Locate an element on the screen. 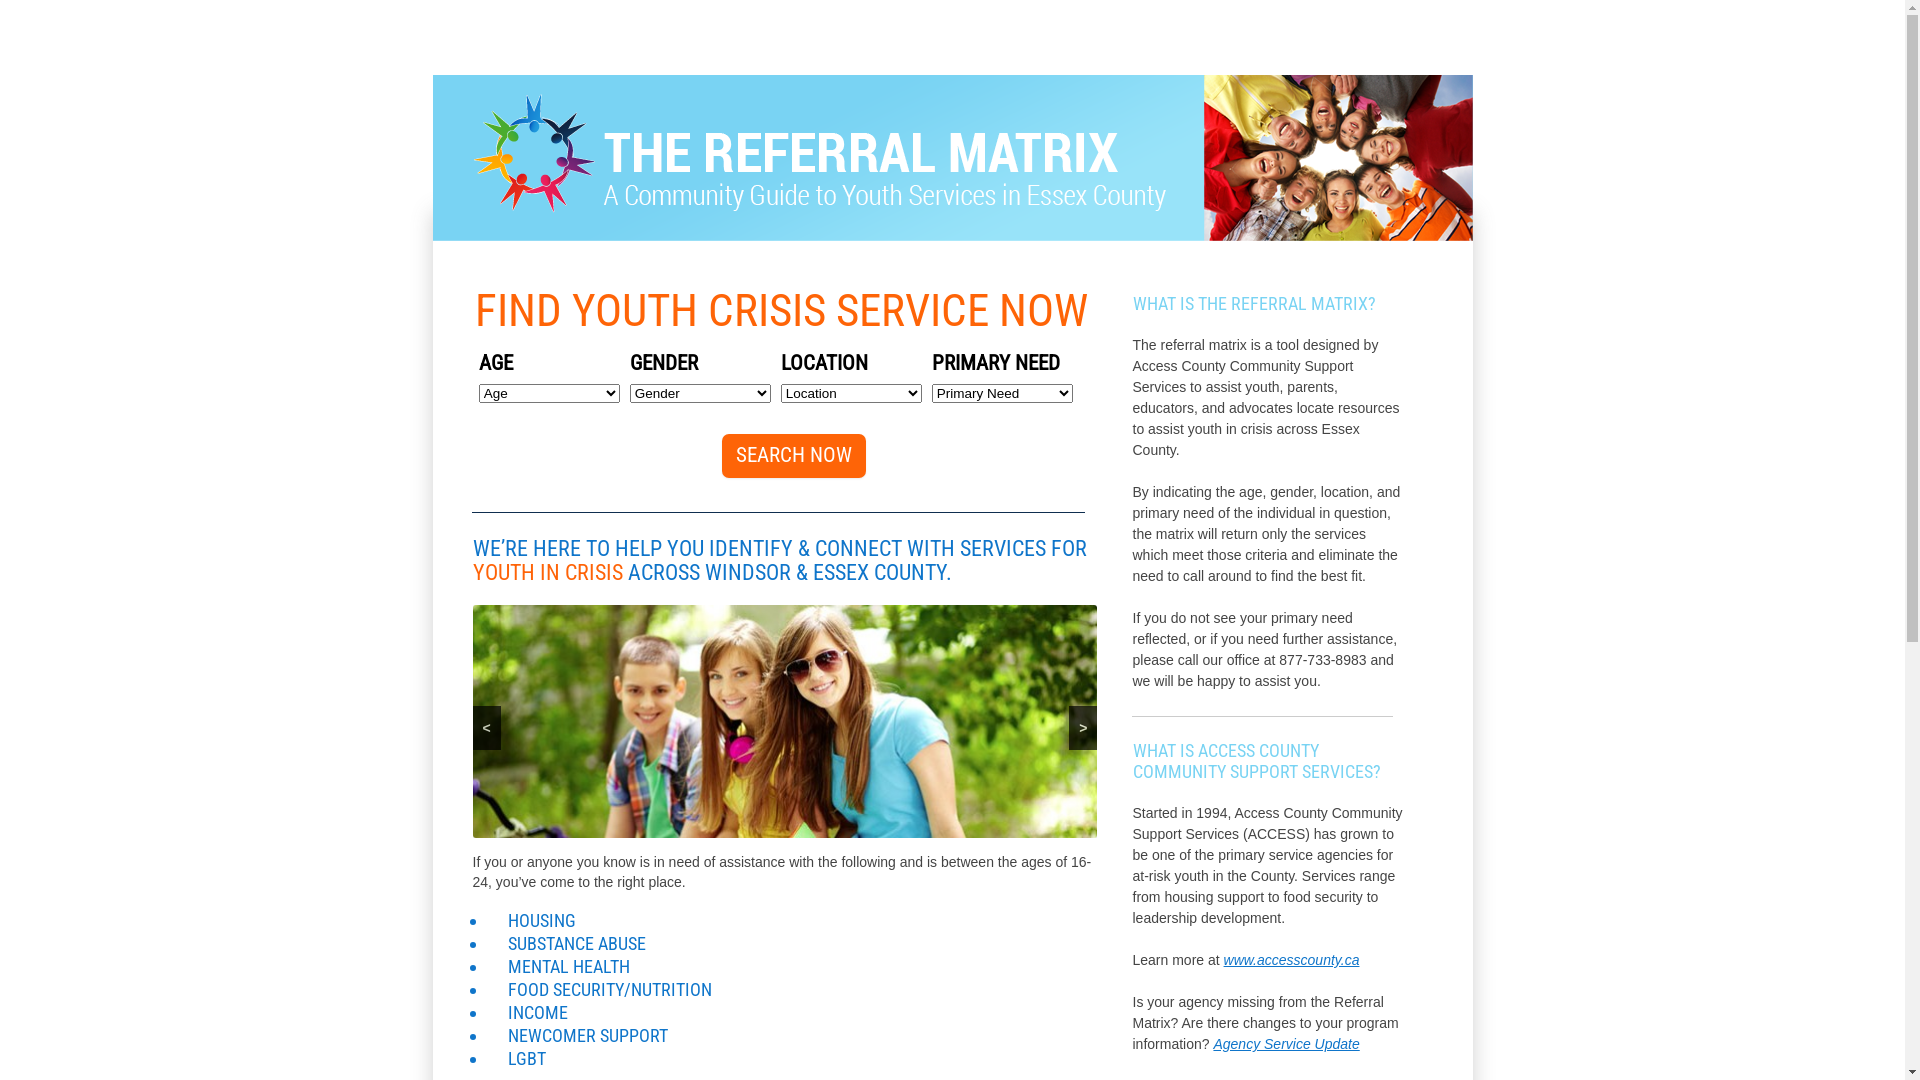  SEARCH NOW is located at coordinates (794, 456).